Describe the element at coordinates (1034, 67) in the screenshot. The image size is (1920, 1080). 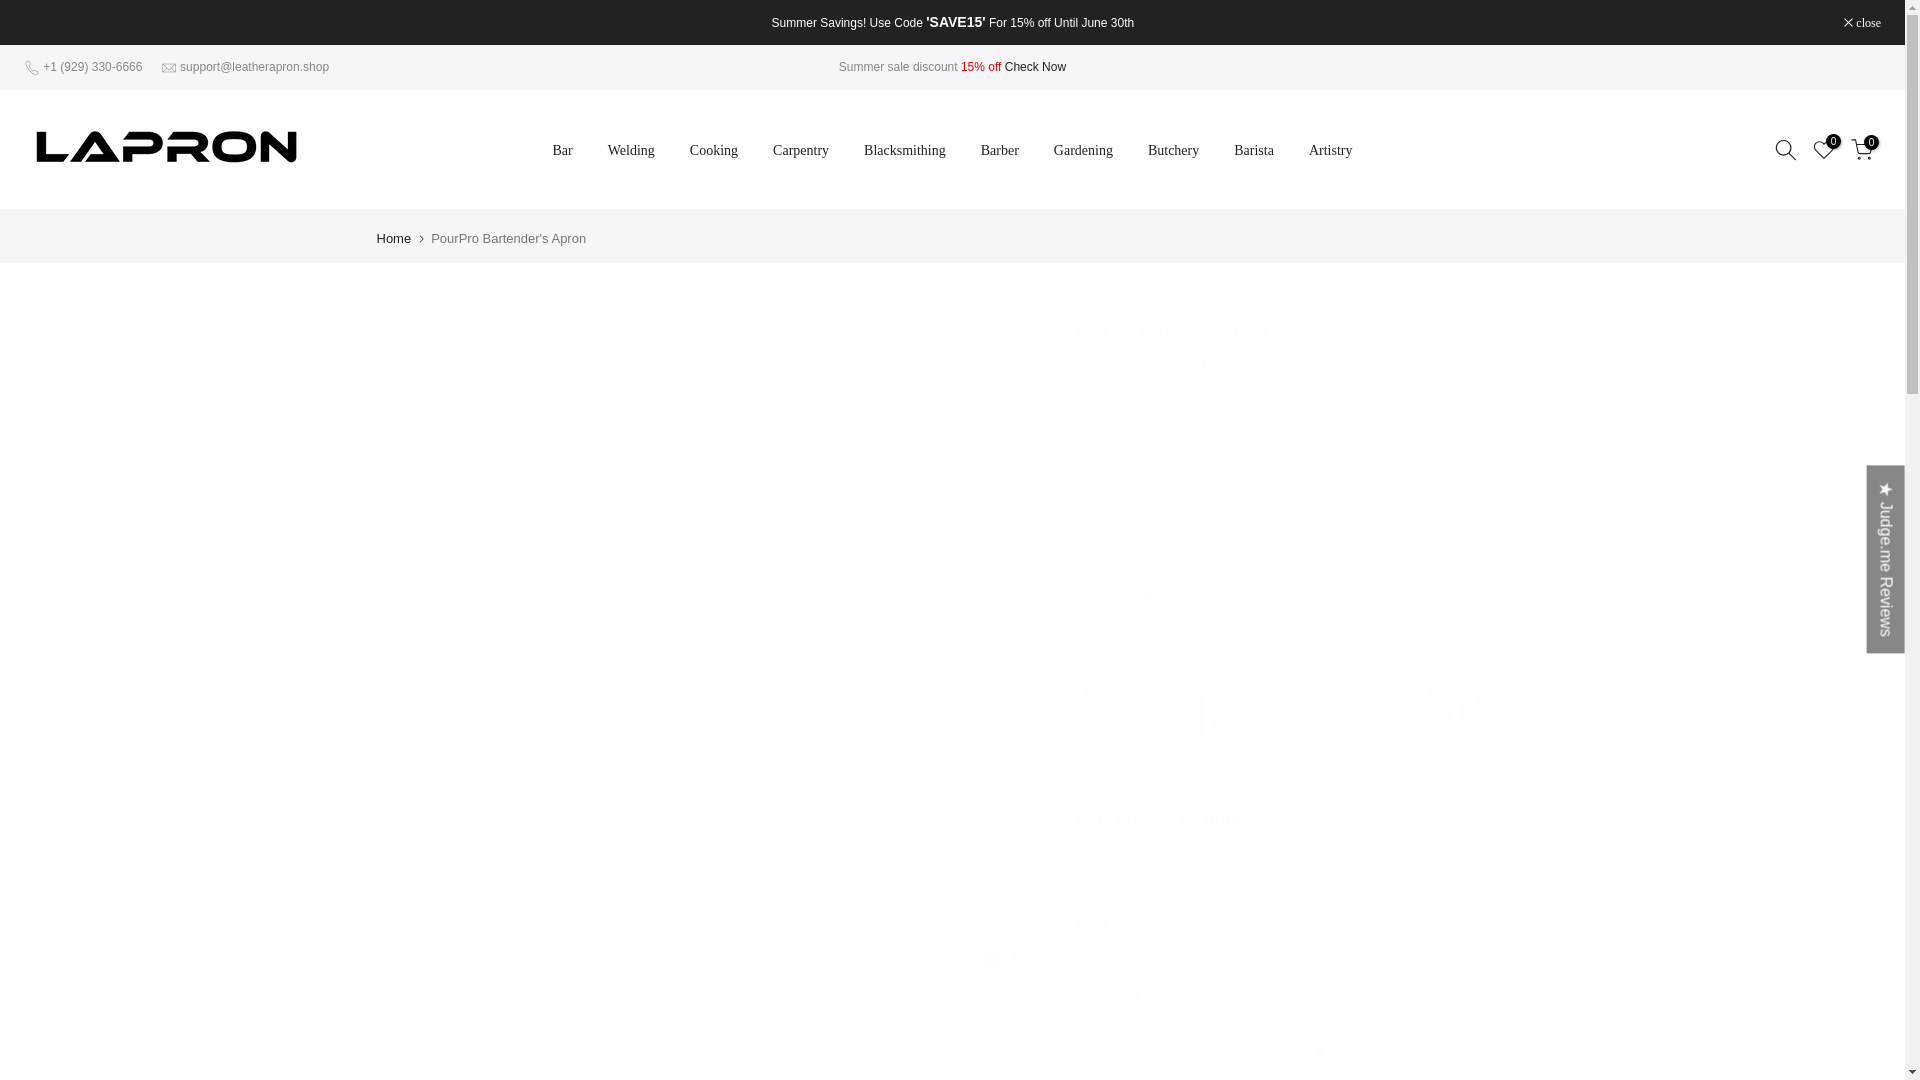
I see `Check Now` at that location.